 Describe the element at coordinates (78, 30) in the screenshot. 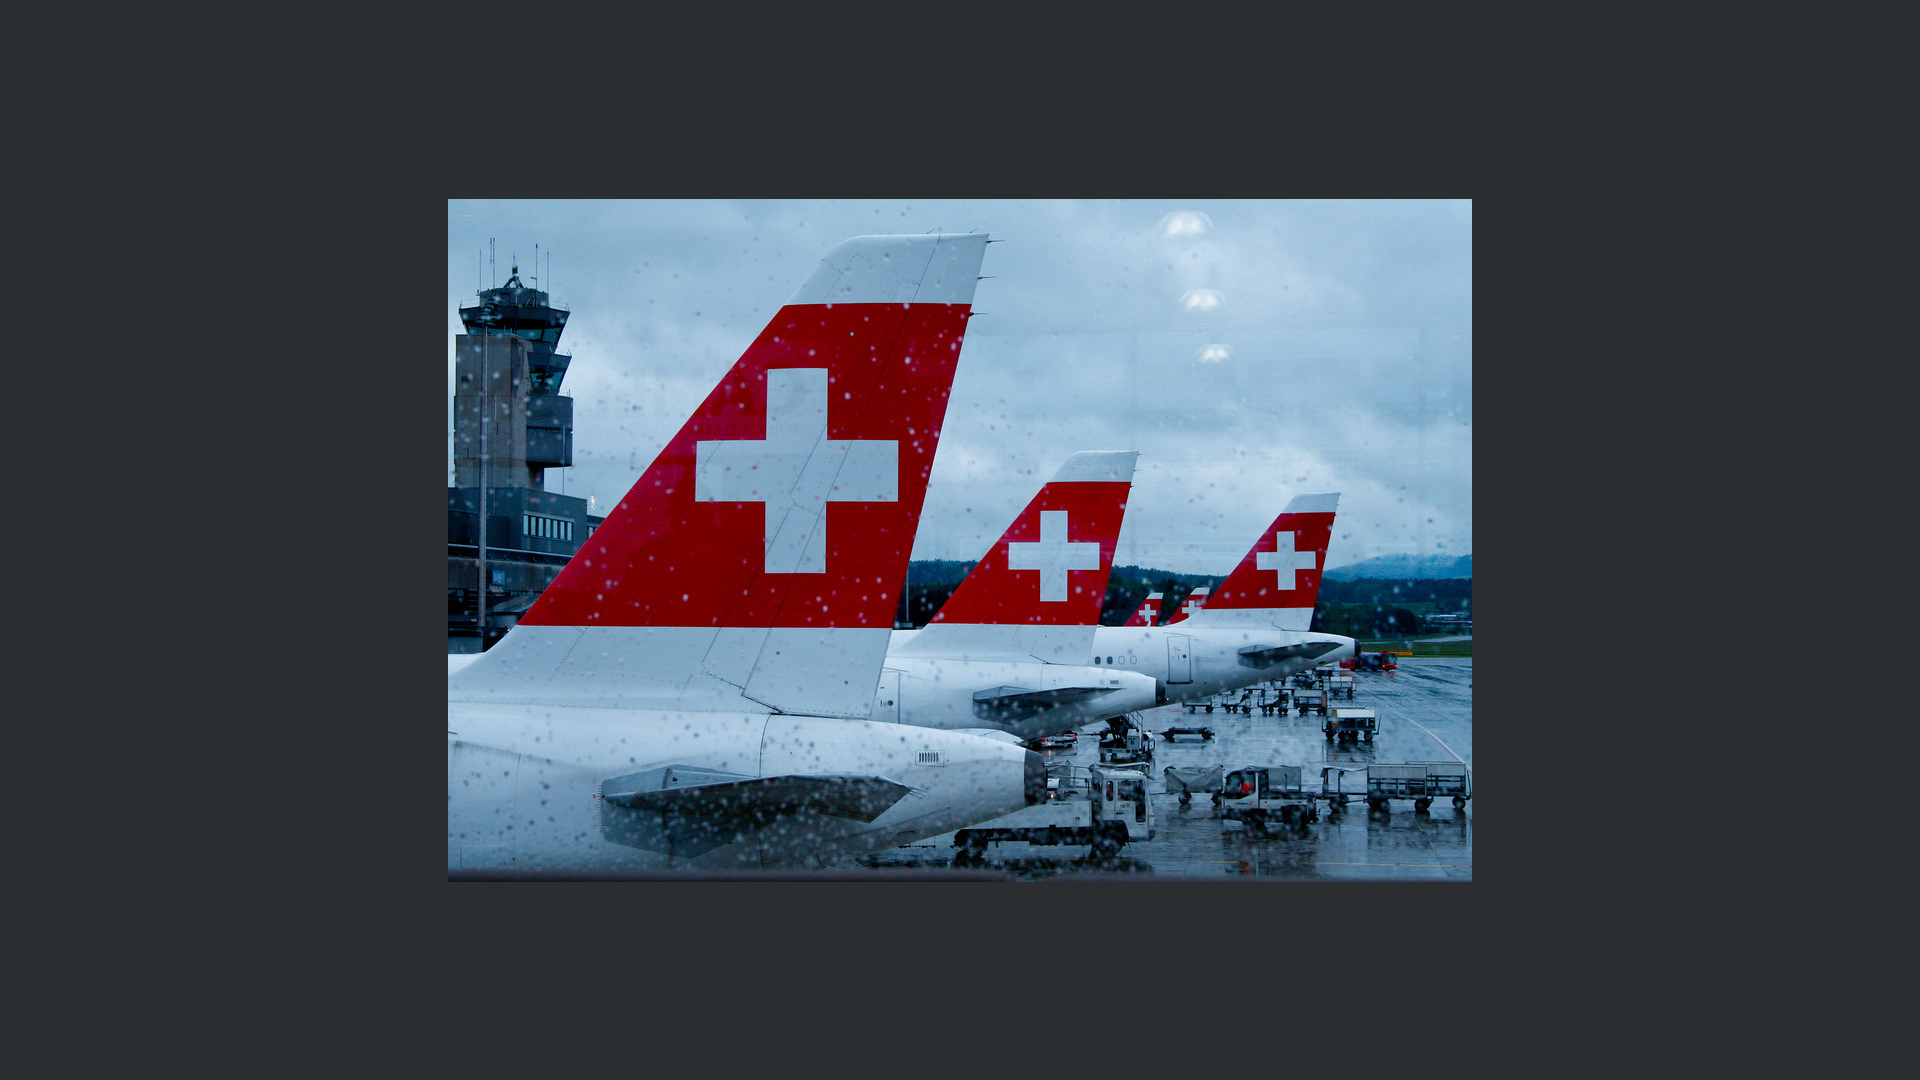

I see `SmugMug` at that location.